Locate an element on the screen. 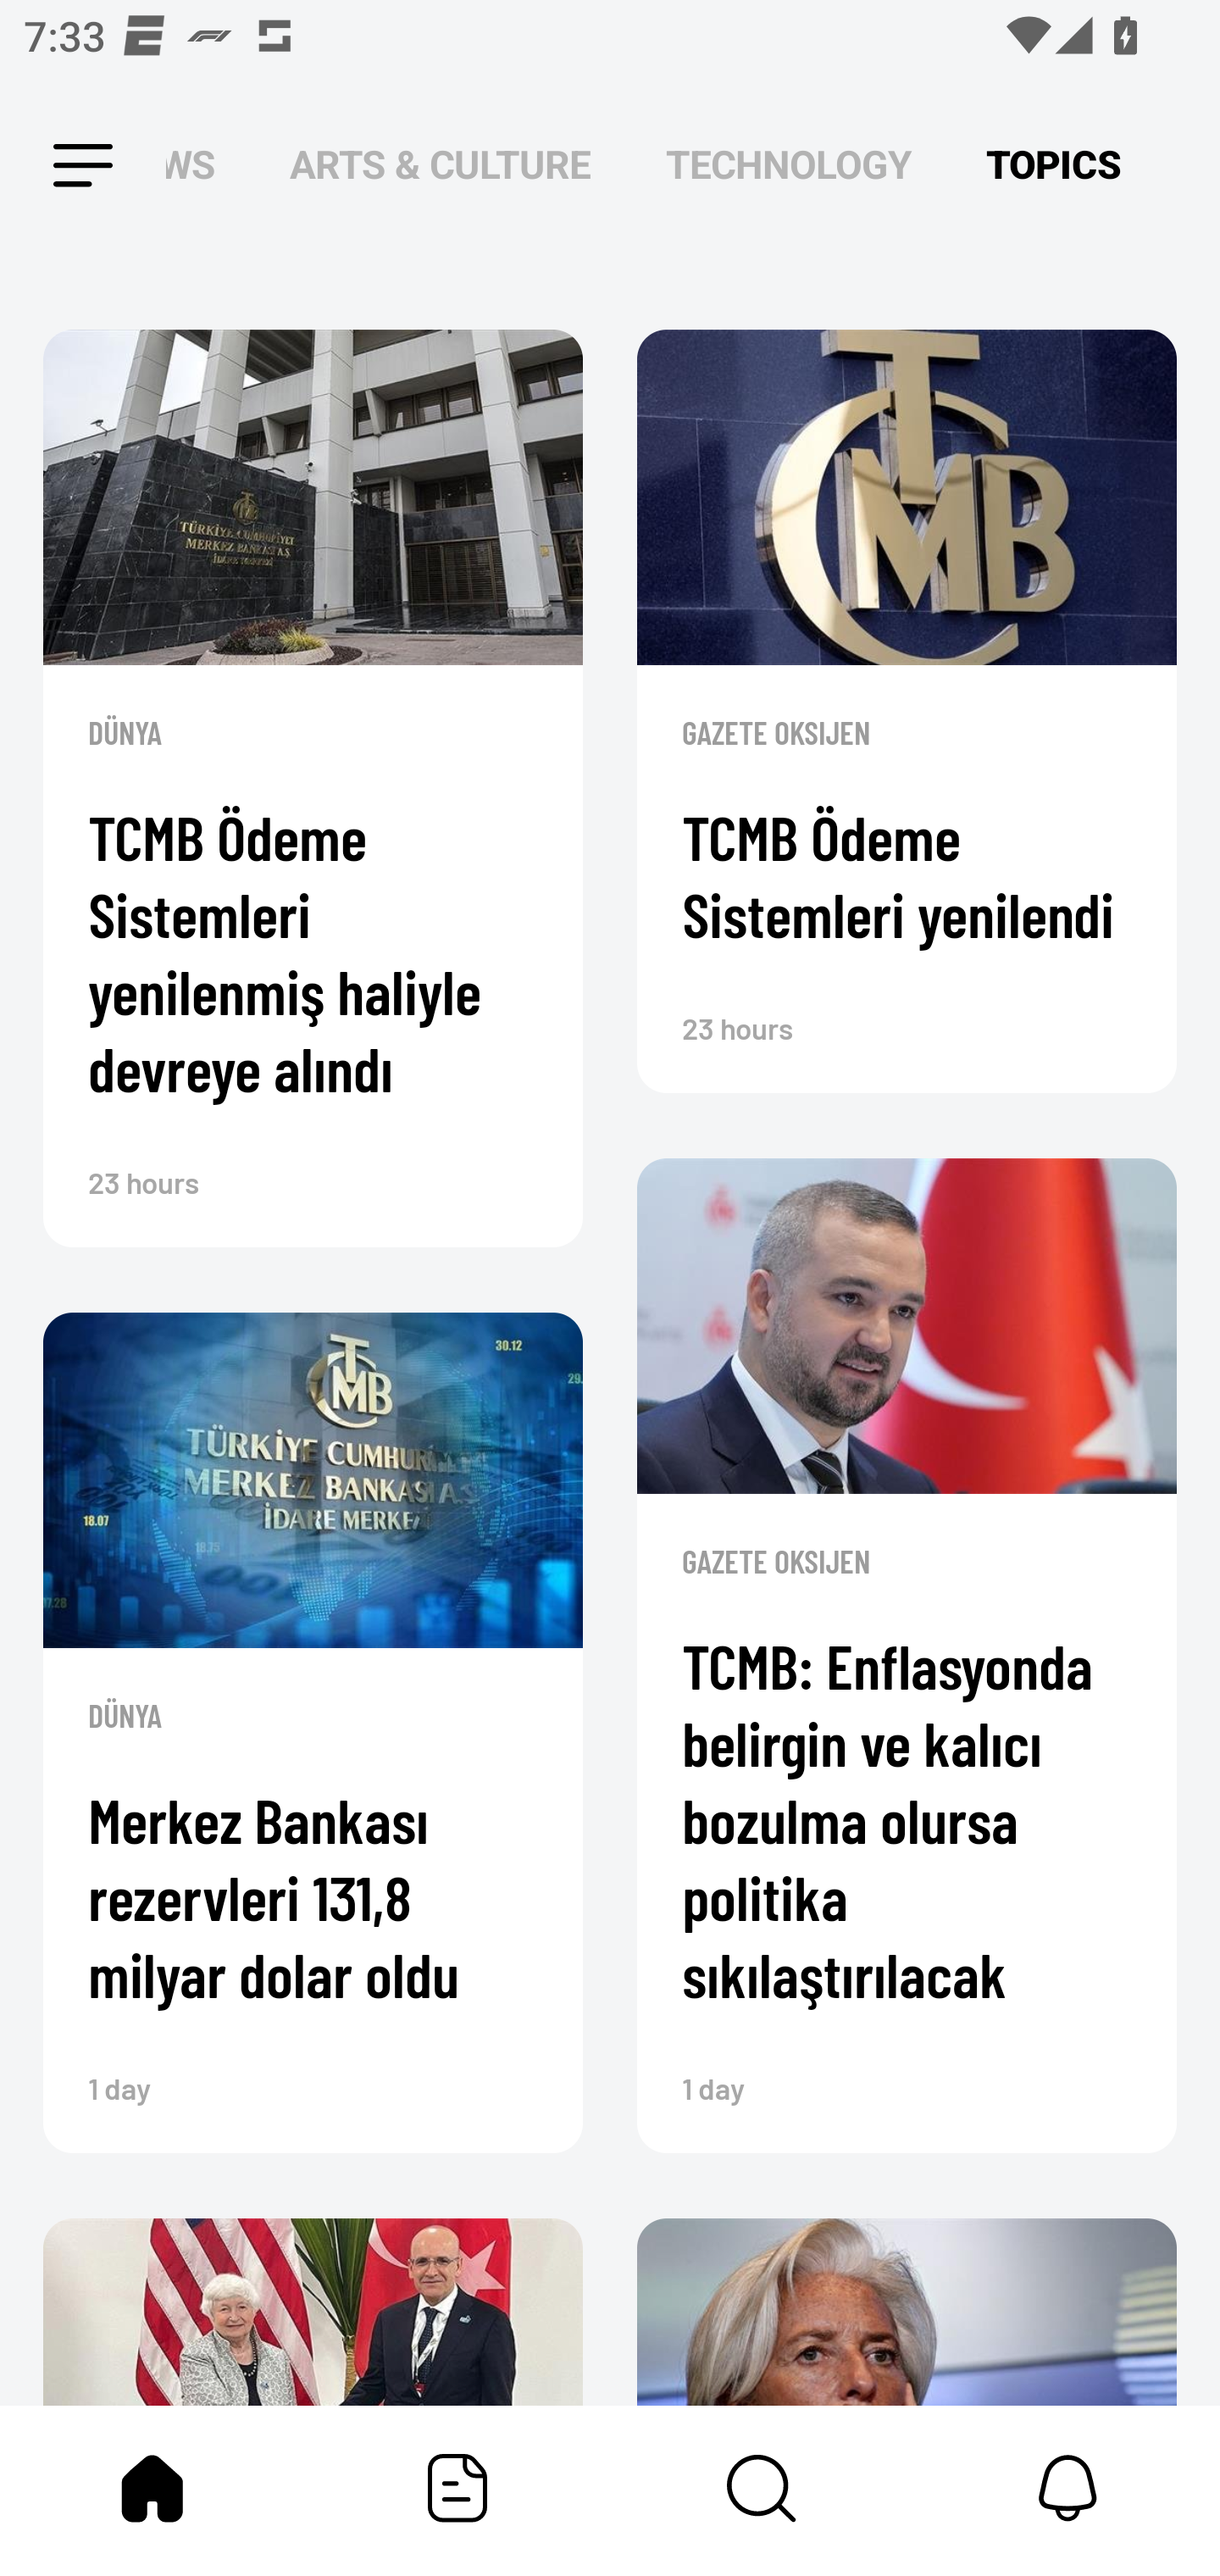  Featured is located at coordinates (457, 2488).